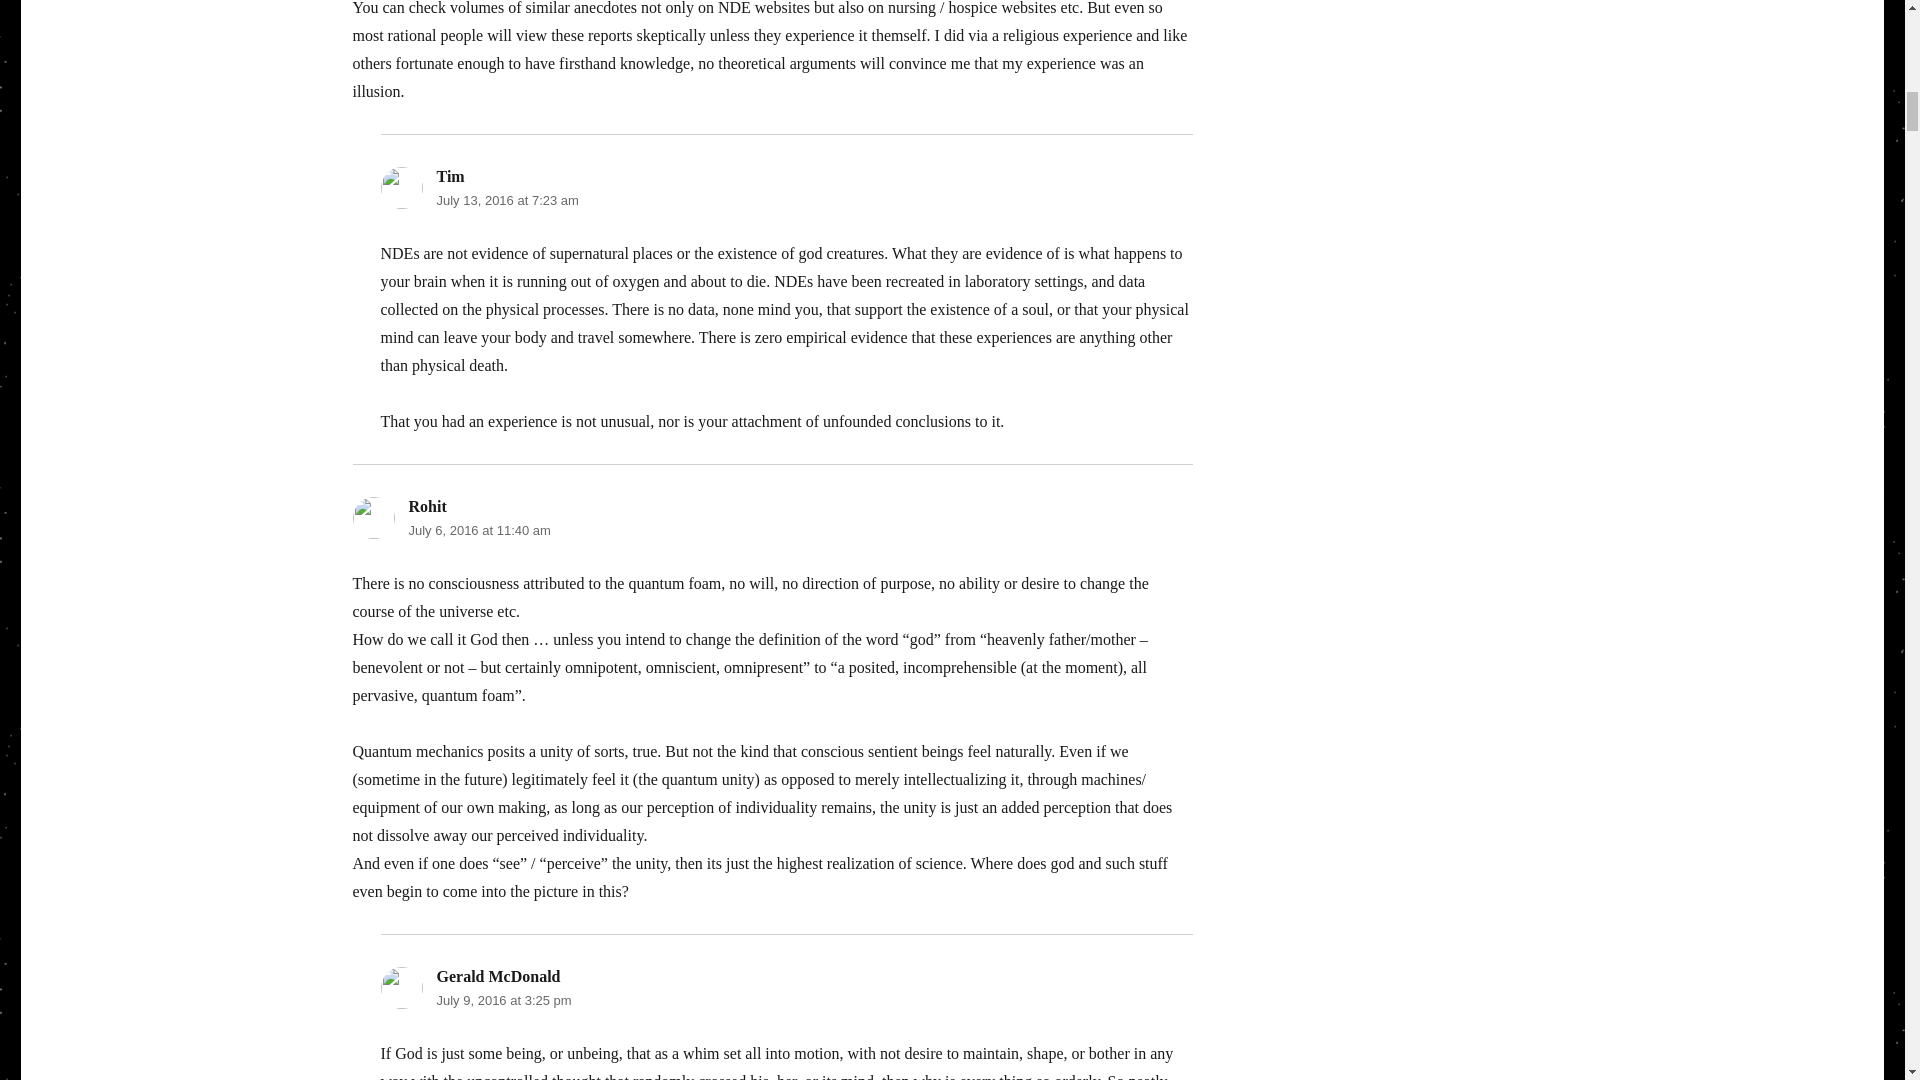  What do you see at coordinates (502, 1000) in the screenshot?
I see `July 9, 2016 at 3:25 pm` at bounding box center [502, 1000].